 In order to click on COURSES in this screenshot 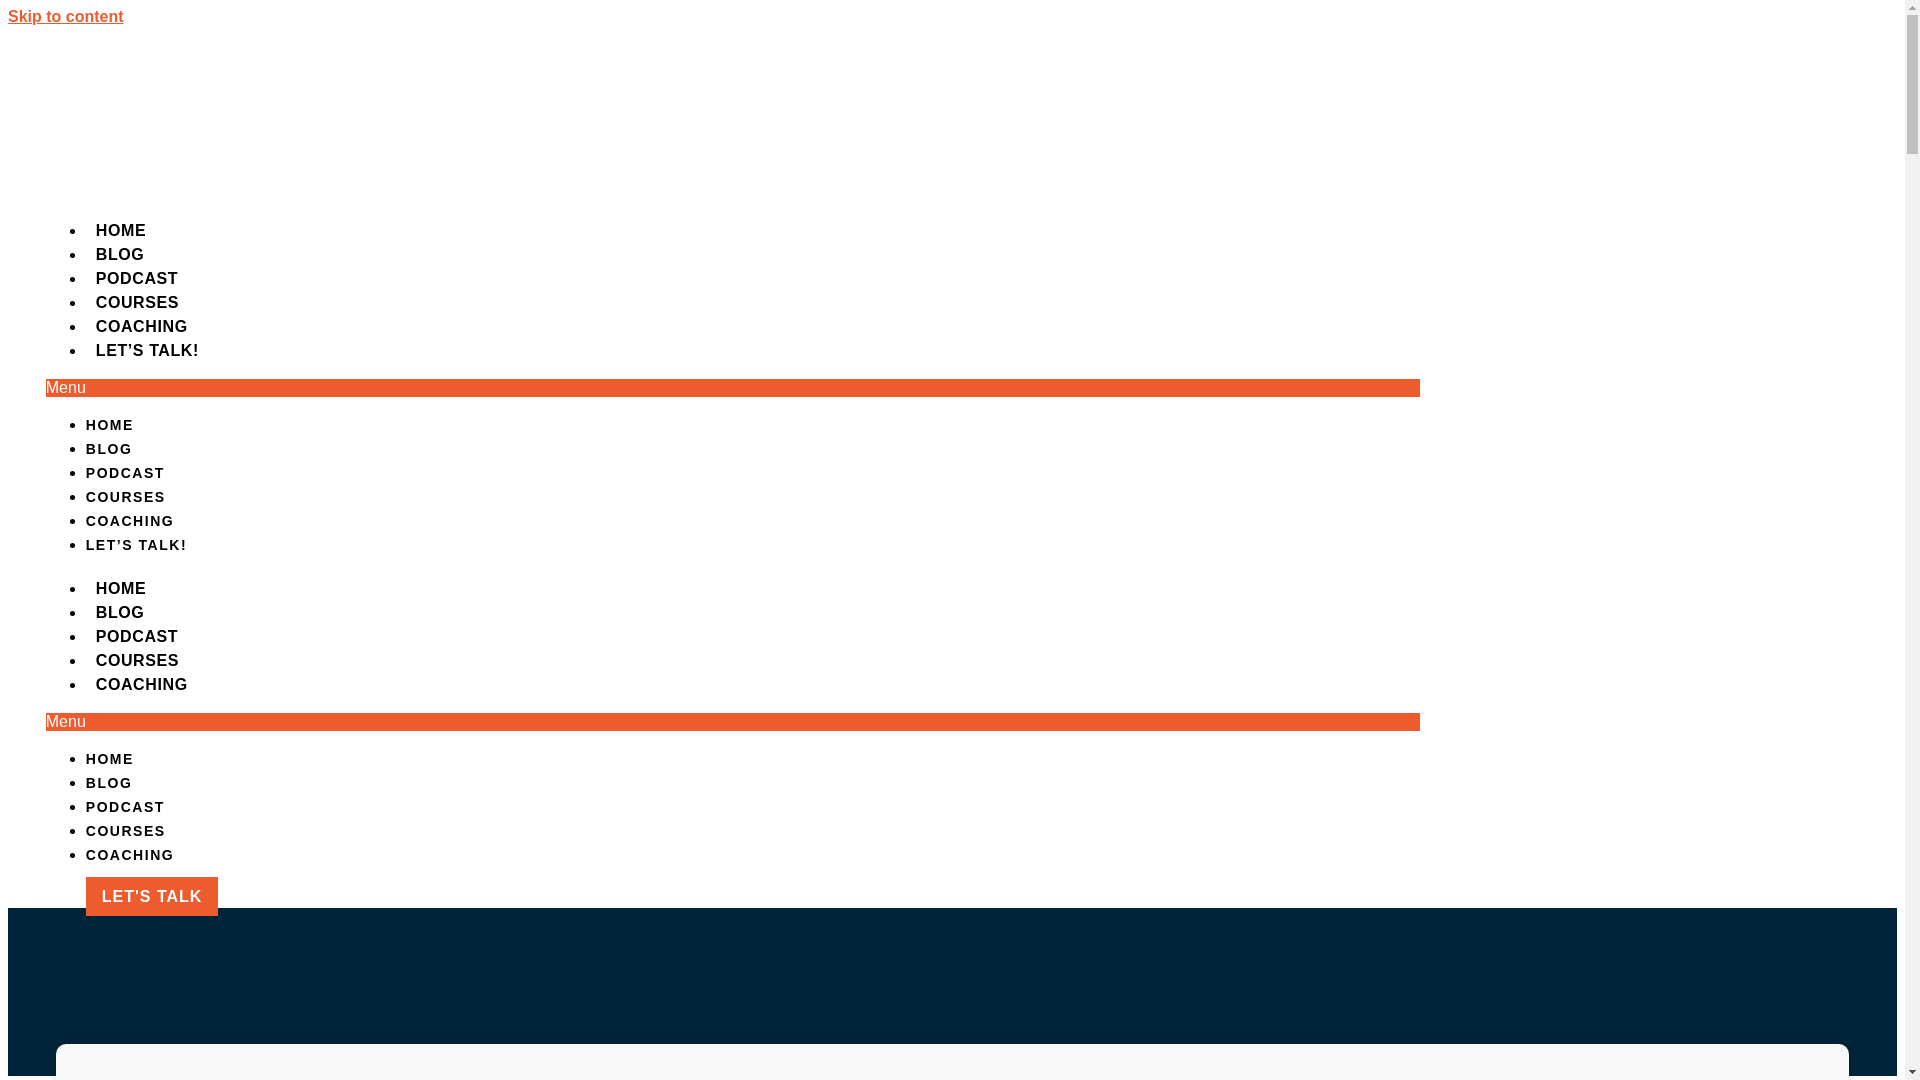, I will do `click(137, 660)`.